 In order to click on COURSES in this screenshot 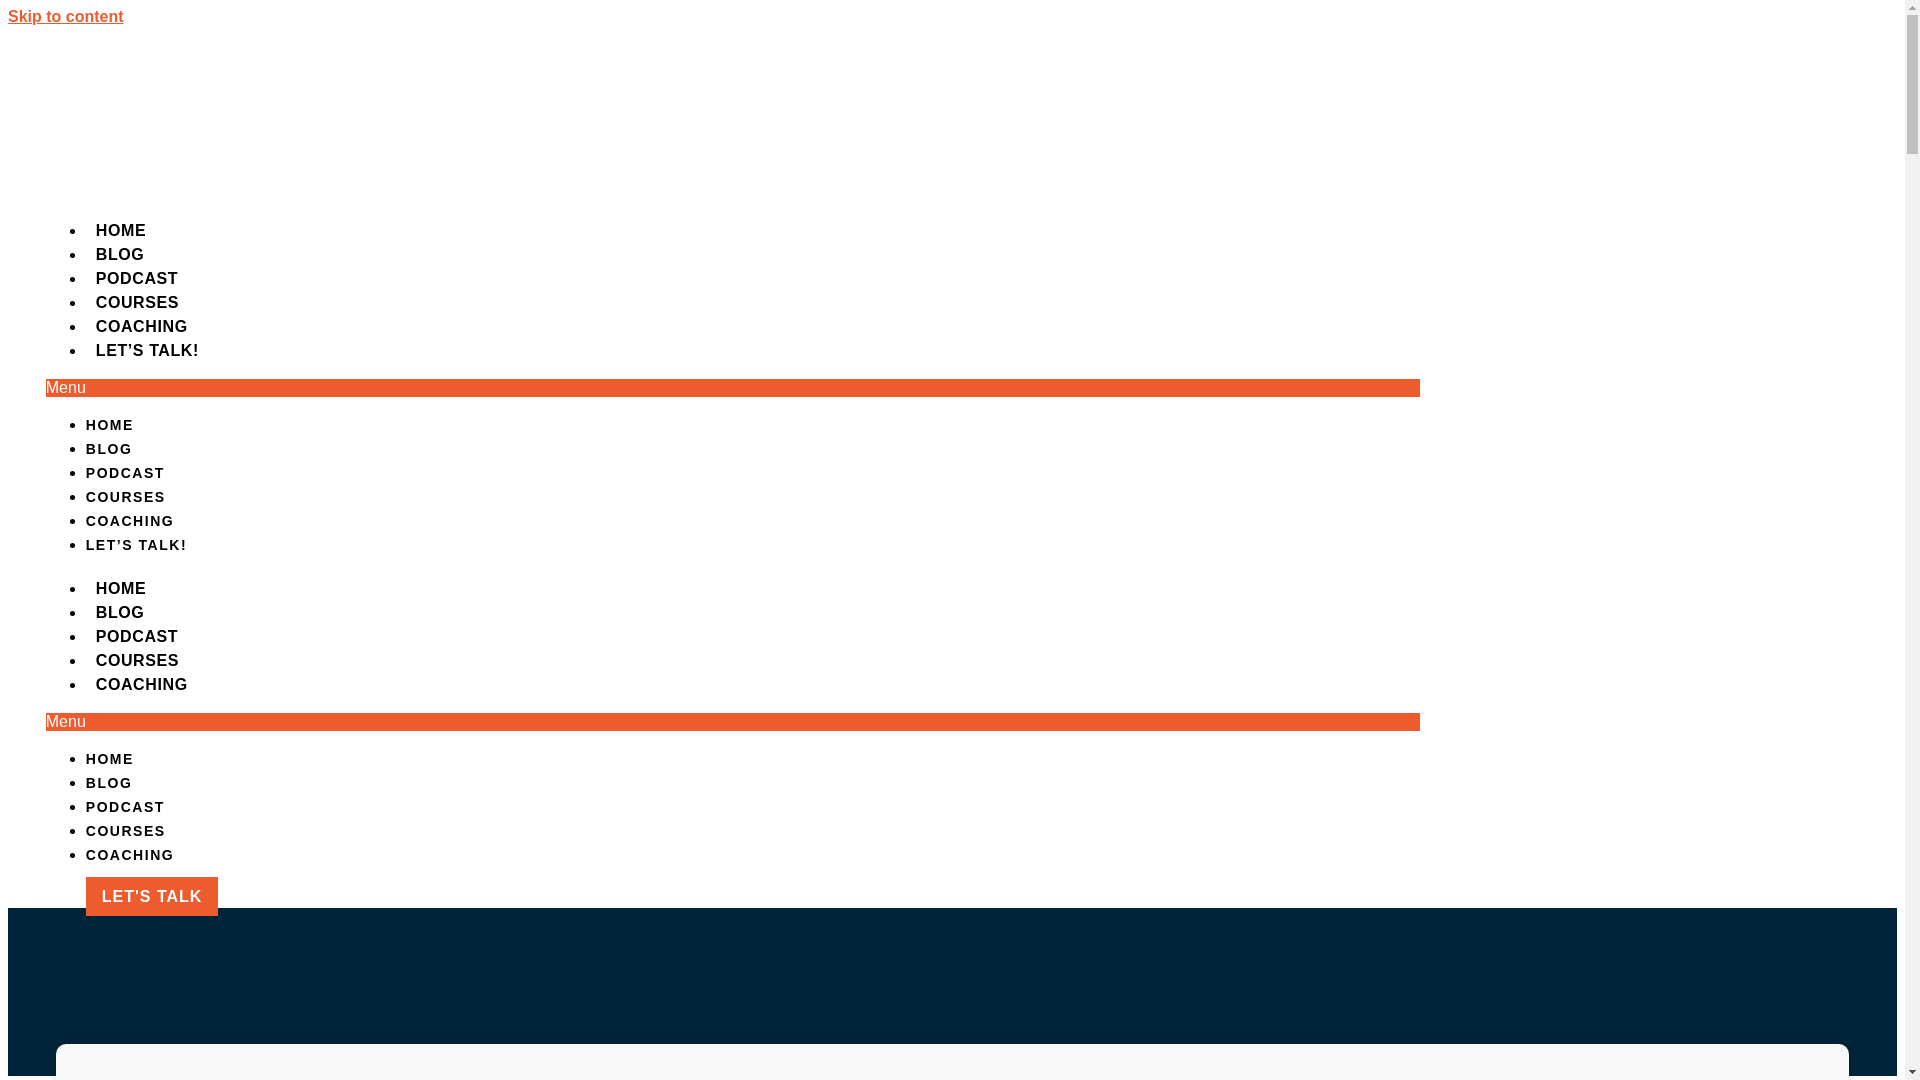, I will do `click(137, 660)`.